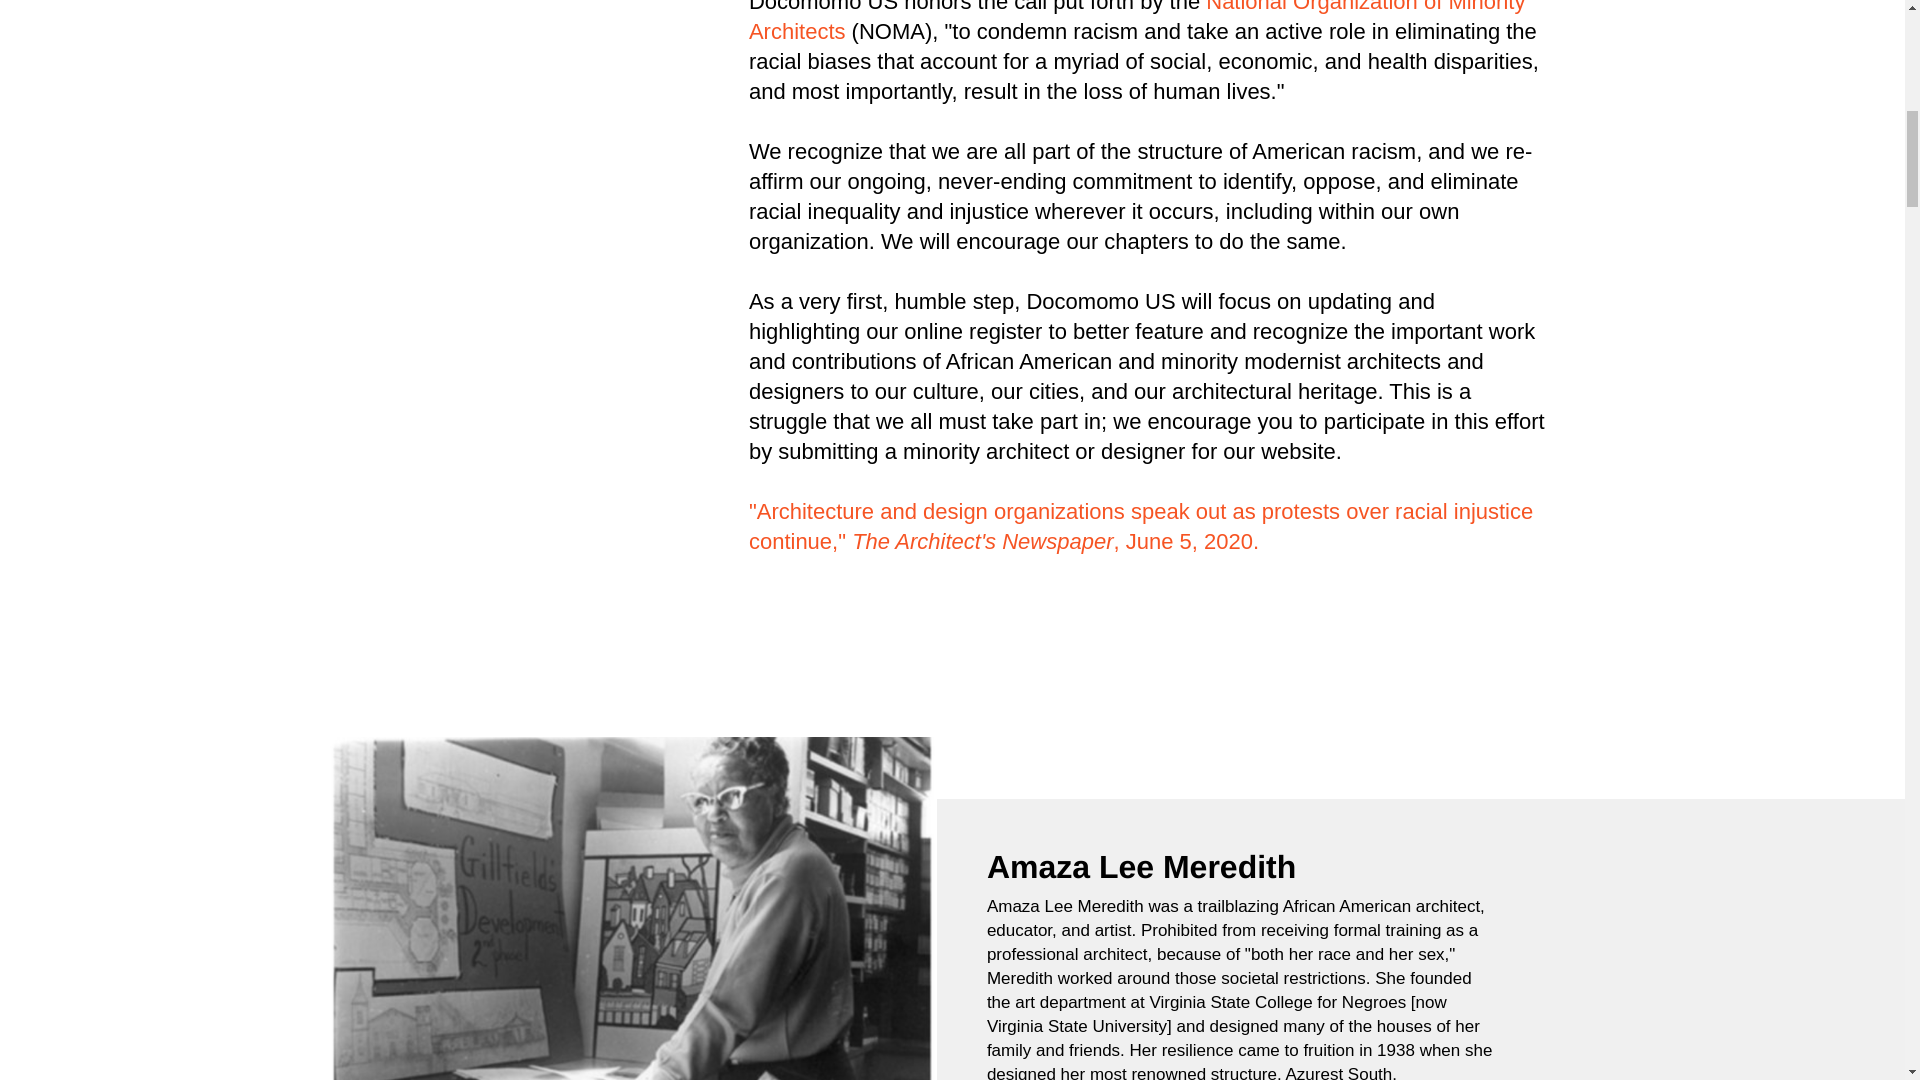 This screenshot has height=1080, width=1920. What do you see at coordinates (982, 542) in the screenshot?
I see `The Architect's Newspaper` at bounding box center [982, 542].